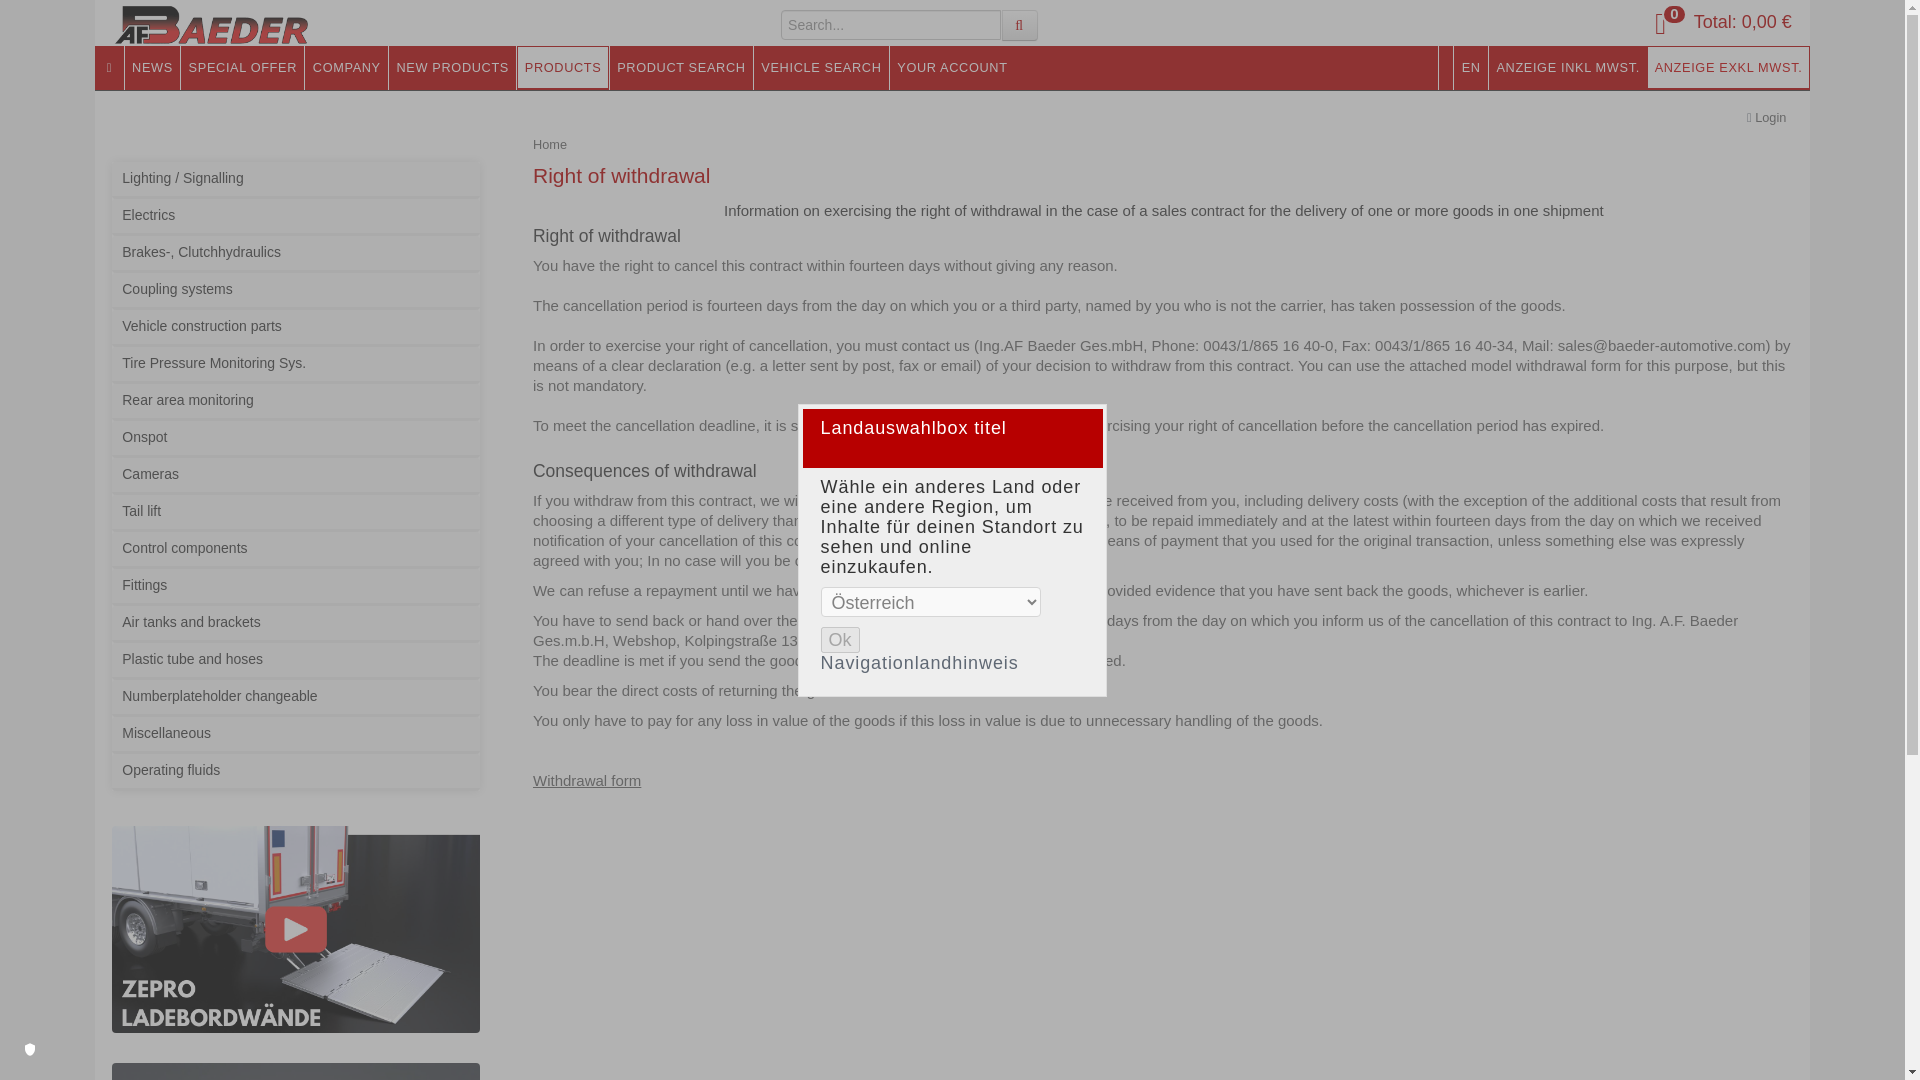  Describe the element at coordinates (294, 328) in the screenshot. I see `Vehicle construction parts` at that location.